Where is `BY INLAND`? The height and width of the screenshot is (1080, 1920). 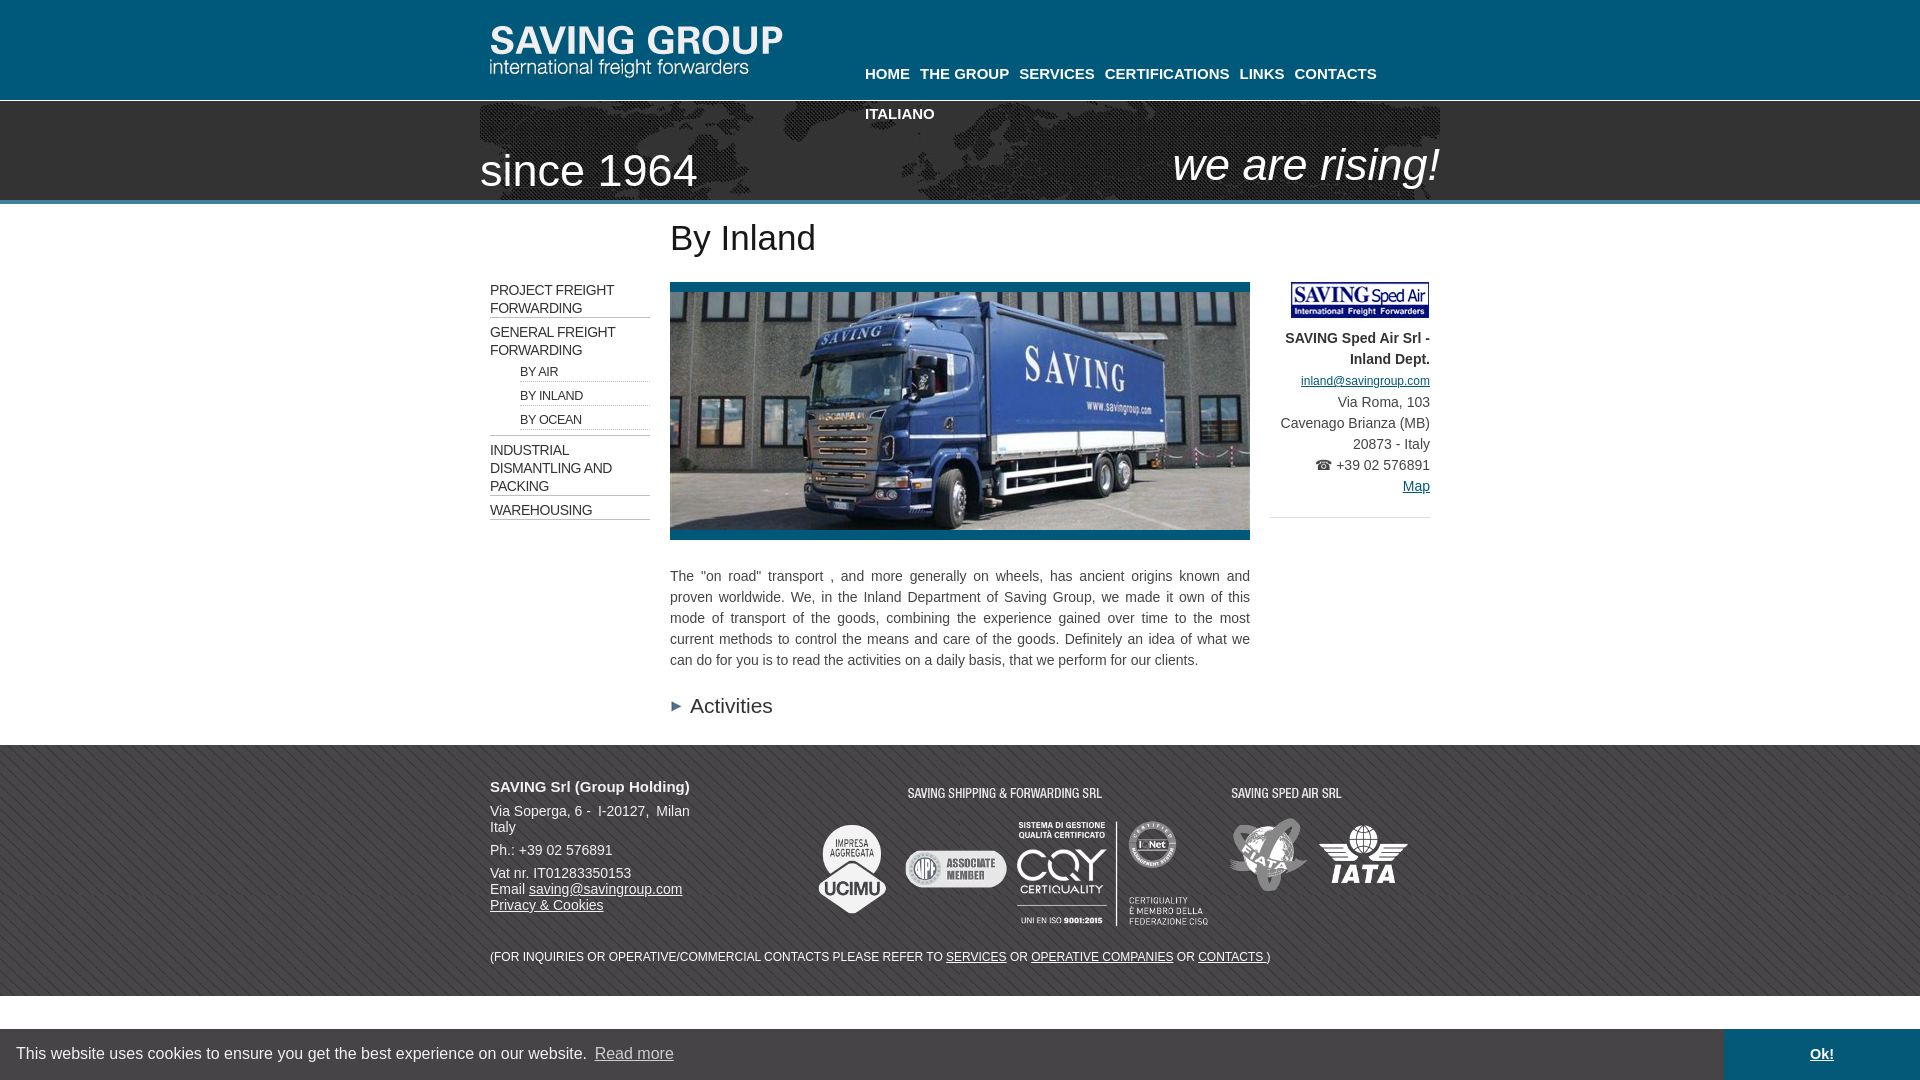 BY INLAND is located at coordinates (585, 396).